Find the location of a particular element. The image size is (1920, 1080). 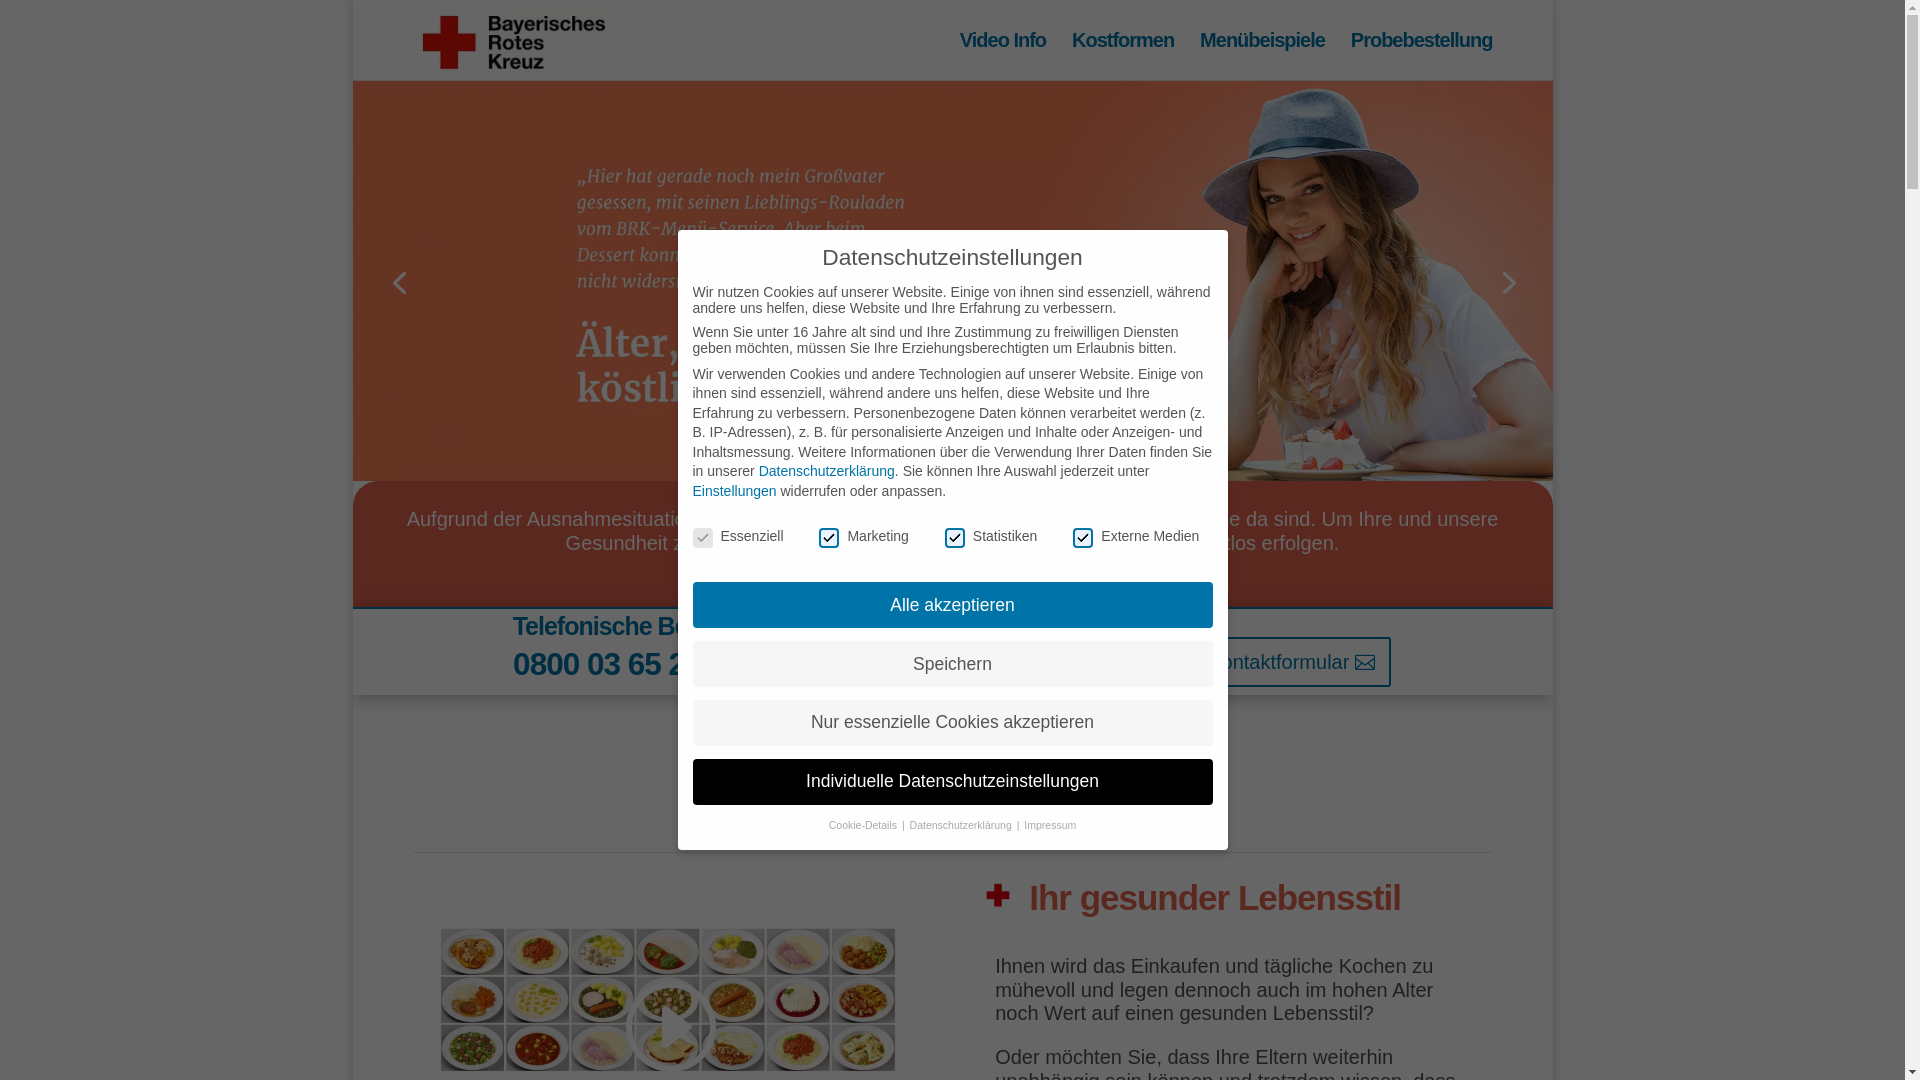

Individuelle Datenschutzeinstellungen is located at coordinates (952, 782).